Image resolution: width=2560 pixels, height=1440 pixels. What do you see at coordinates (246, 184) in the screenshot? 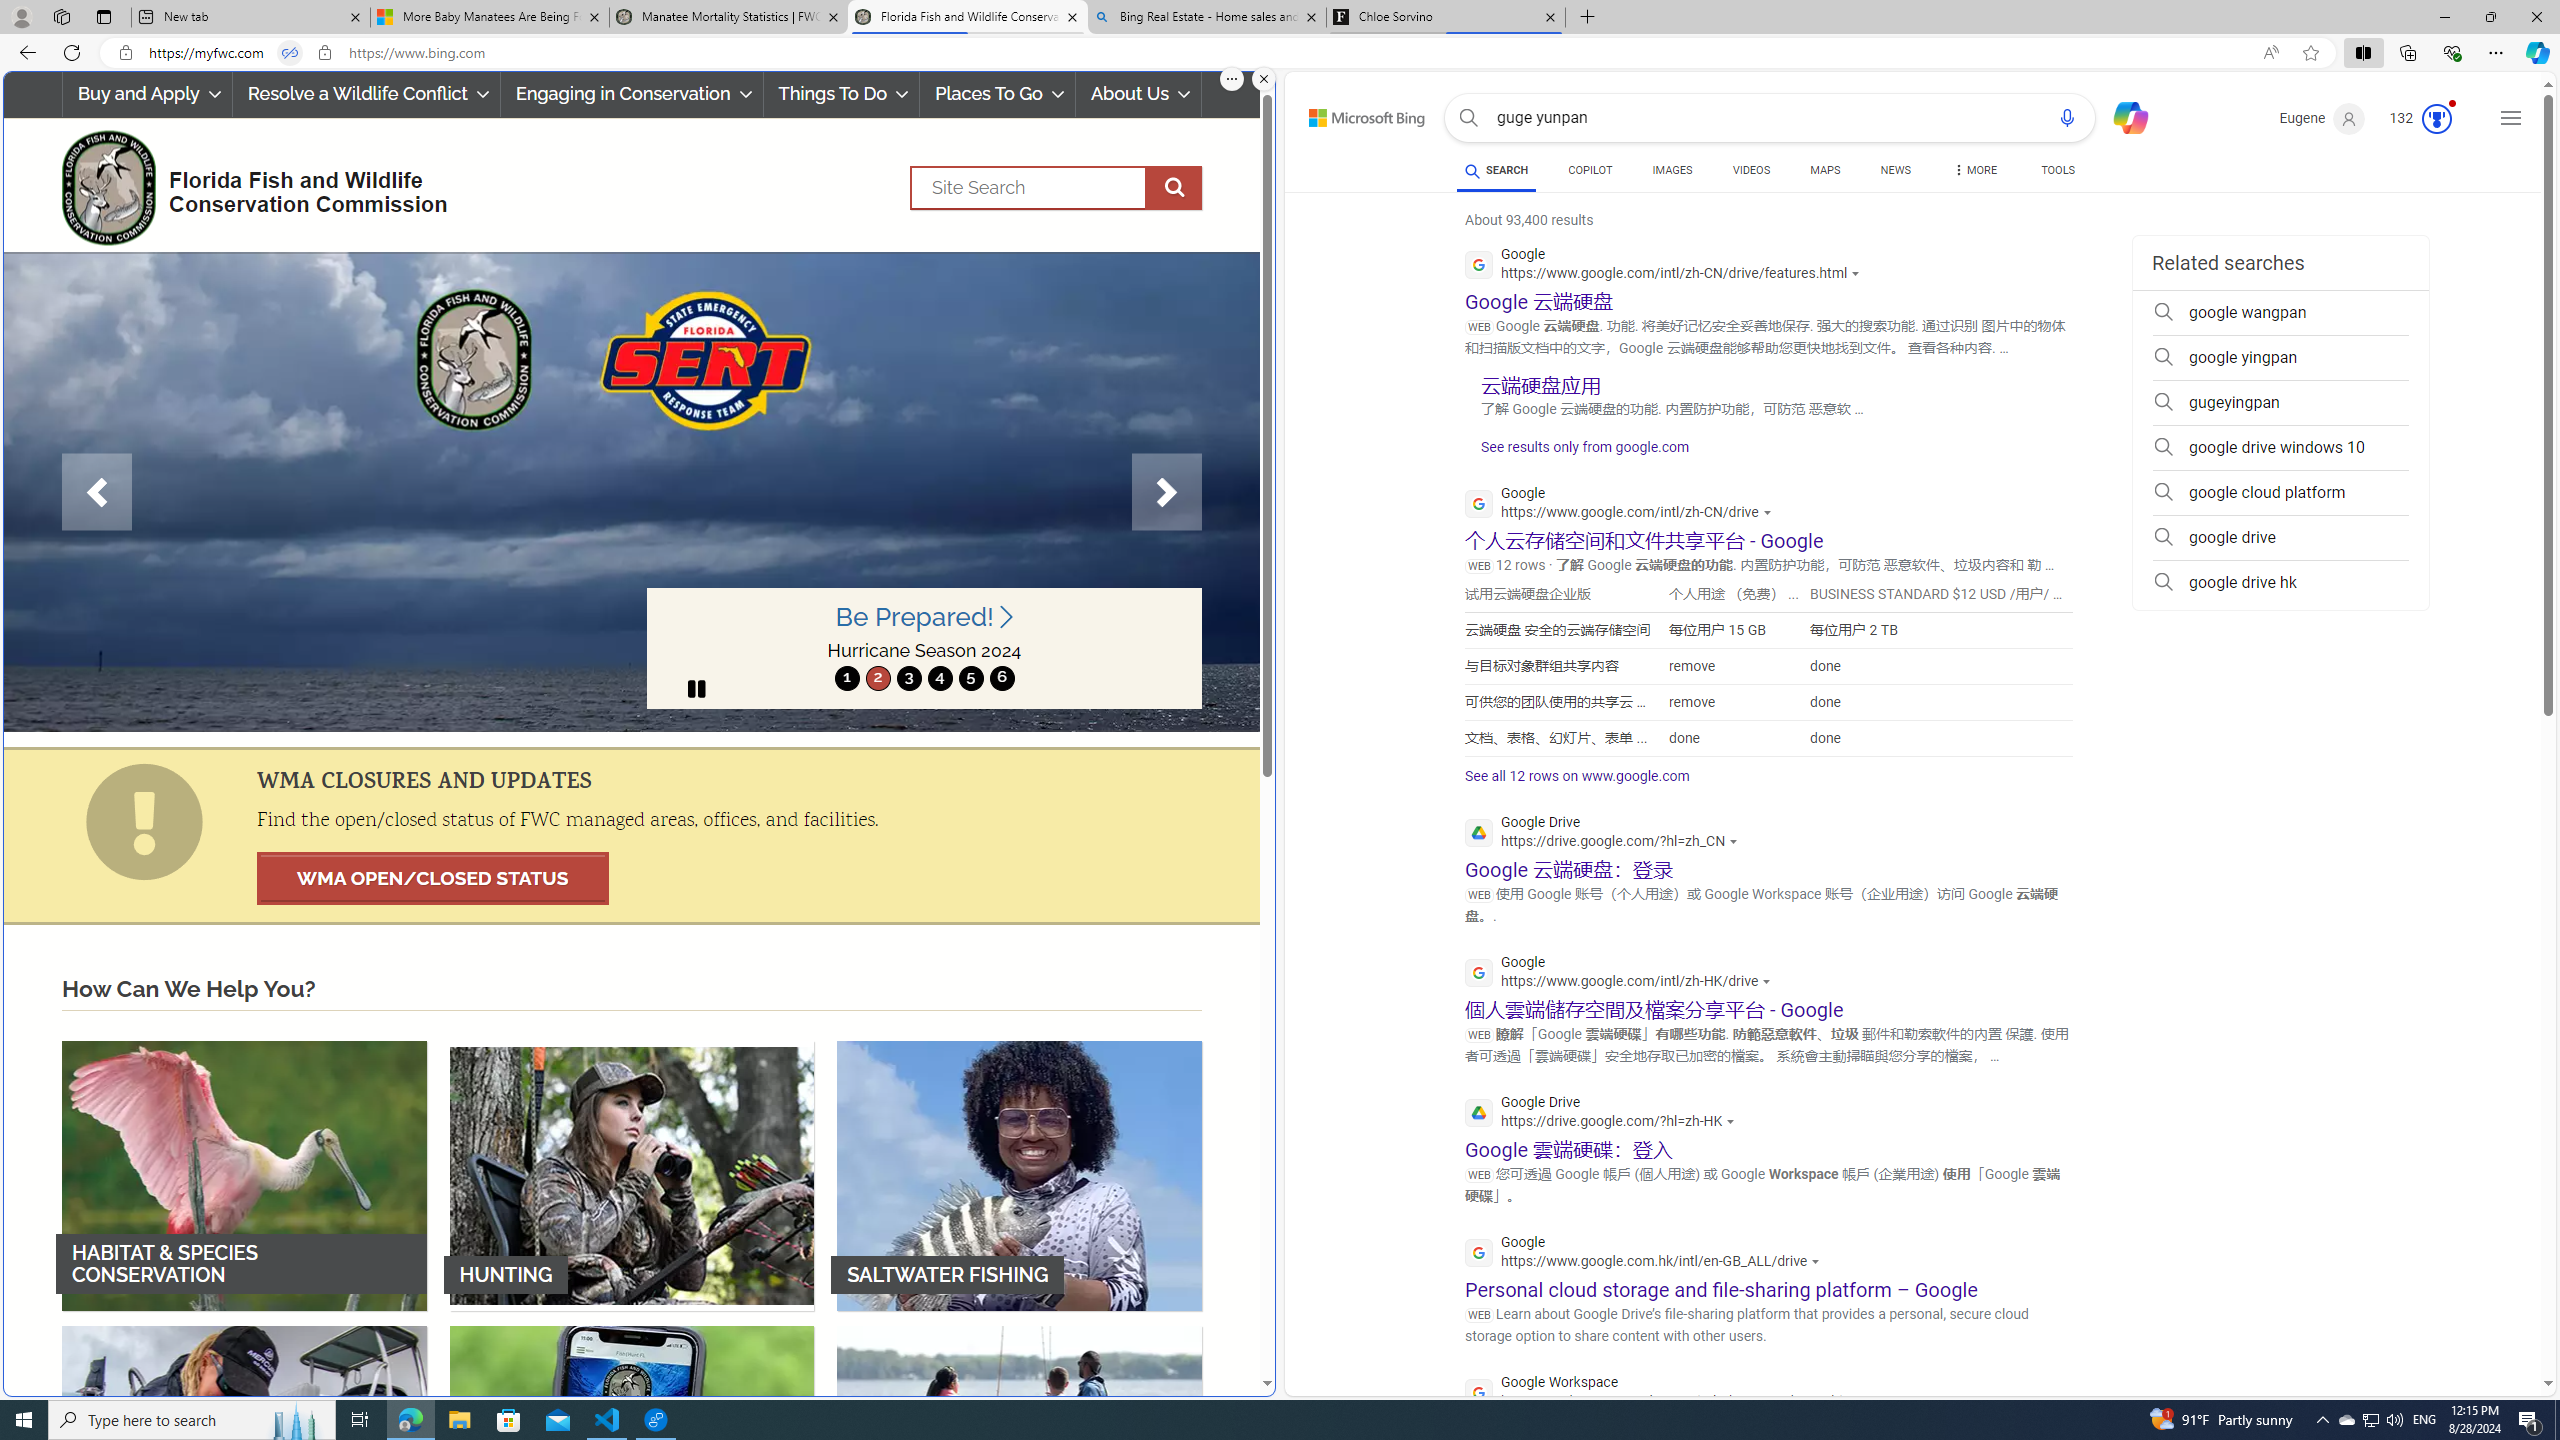
I see `FWC Logo Florida Fish and Wildlife Conservation Commission` at bounding box center [246, 184].